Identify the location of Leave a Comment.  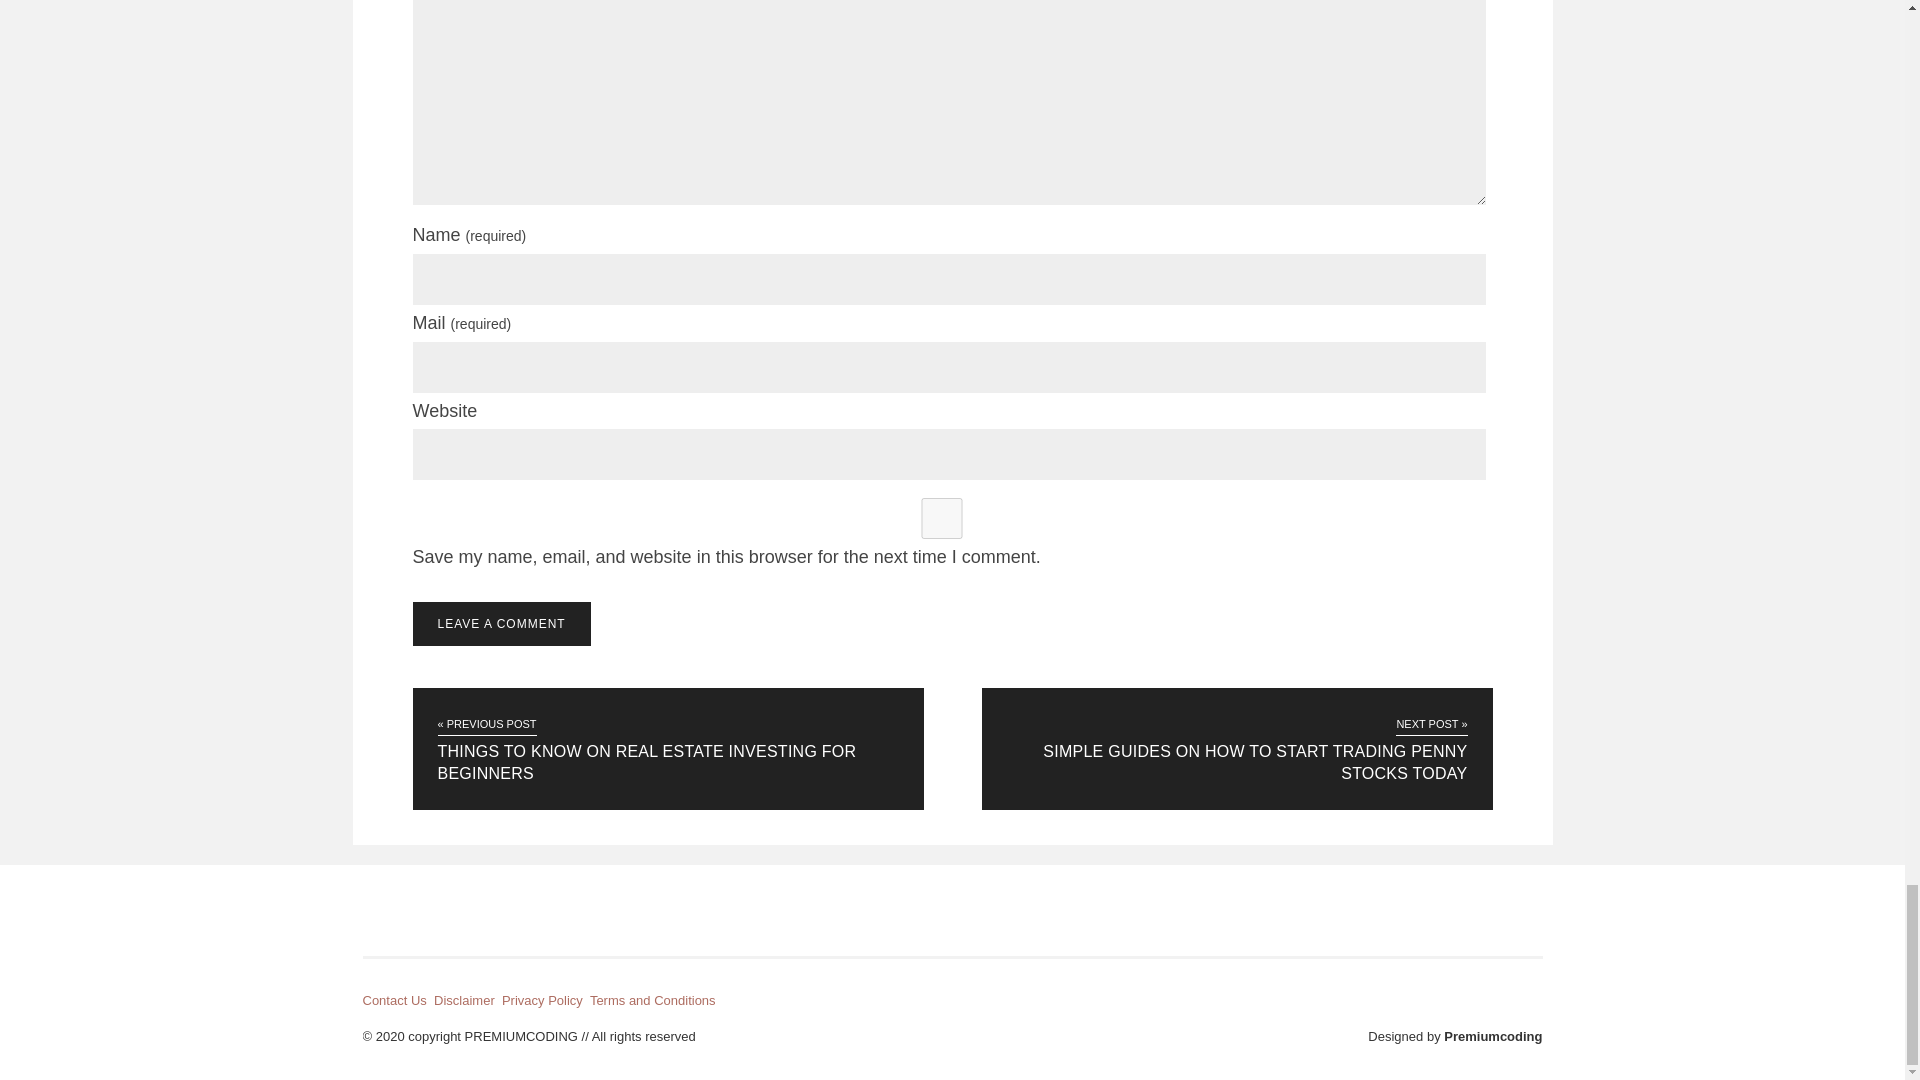
(500, 623).